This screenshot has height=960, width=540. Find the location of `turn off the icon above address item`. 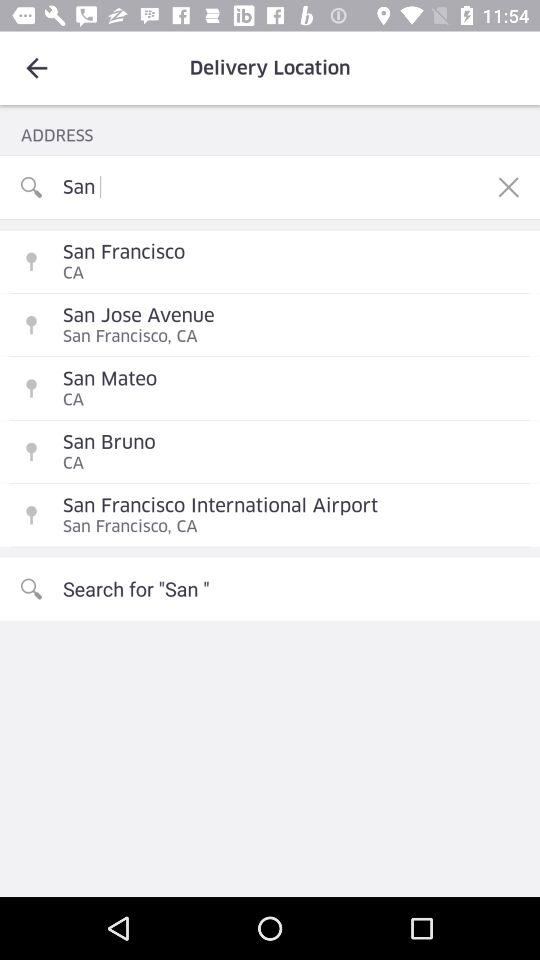

turn off the icon above address item is located at coordinates (36, 68).